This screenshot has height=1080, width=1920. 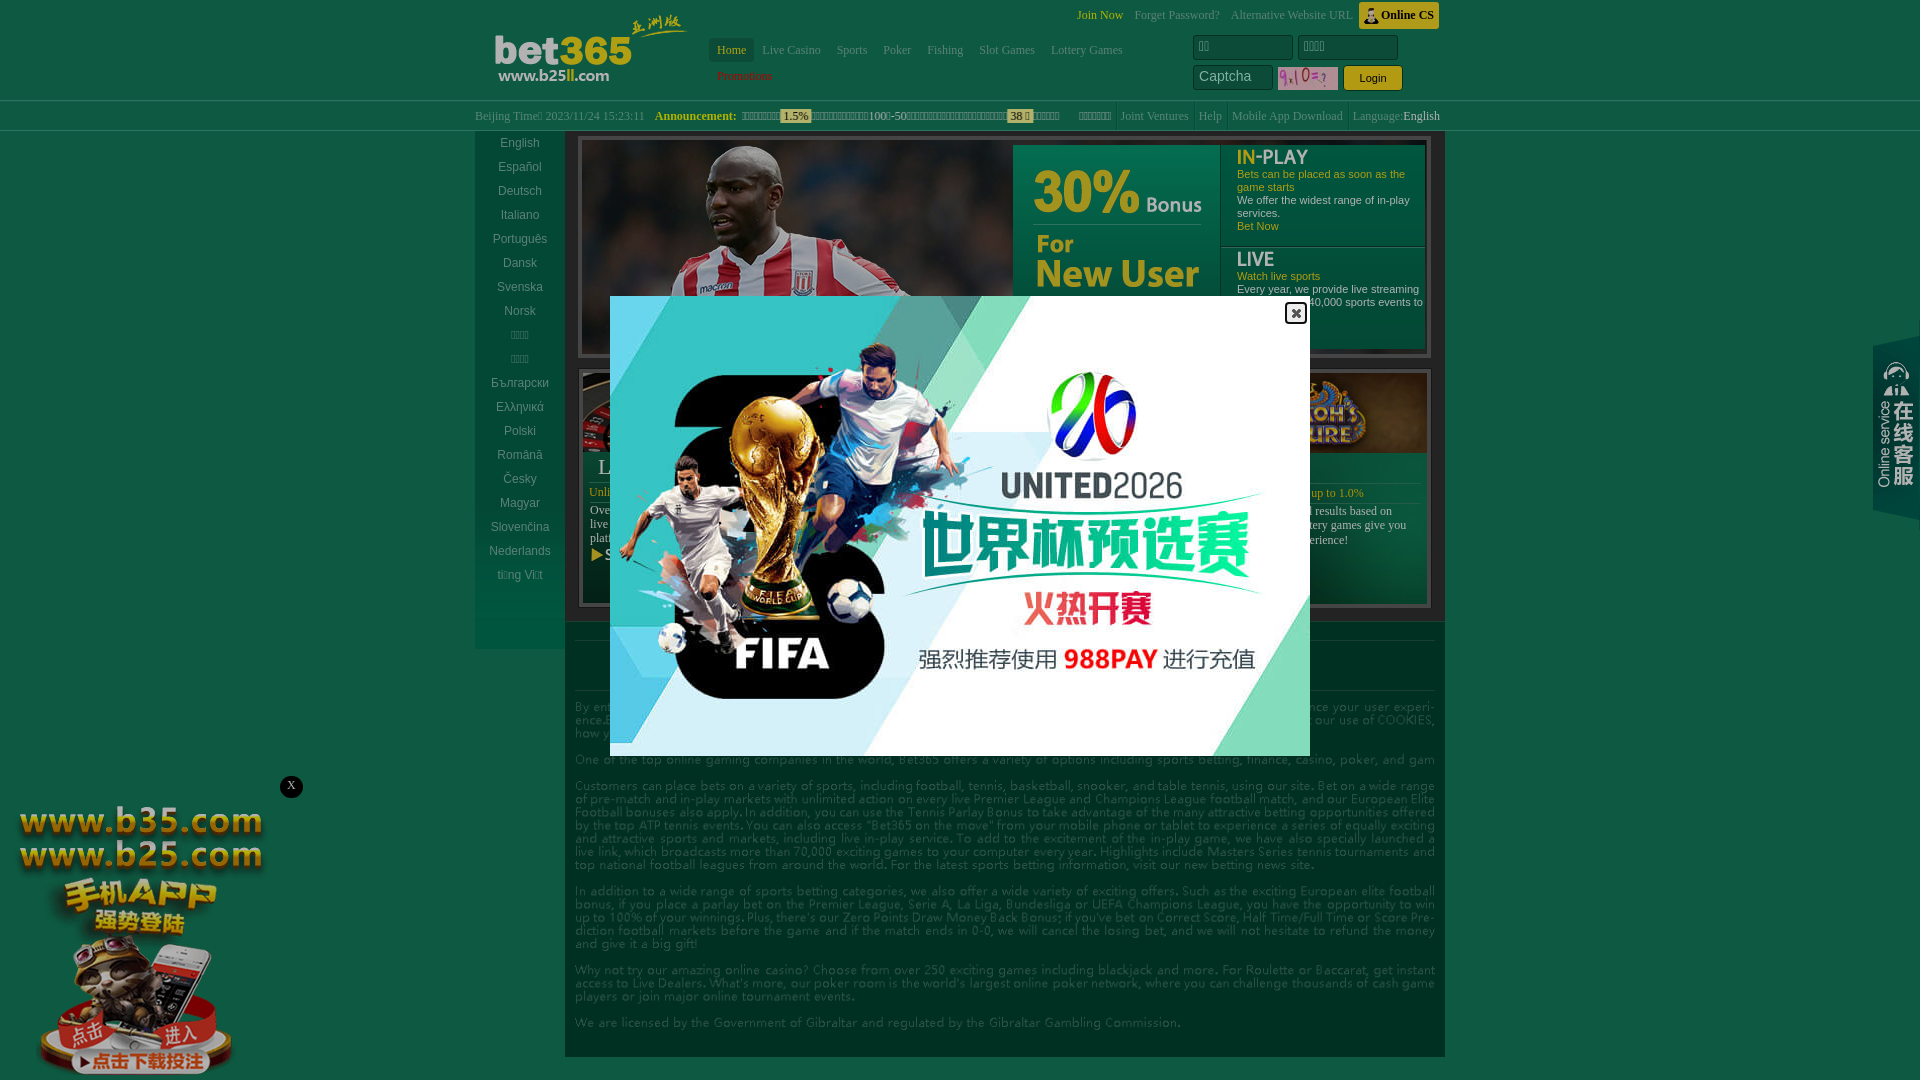 I want to click on About Us, so click(x=800, y=656).